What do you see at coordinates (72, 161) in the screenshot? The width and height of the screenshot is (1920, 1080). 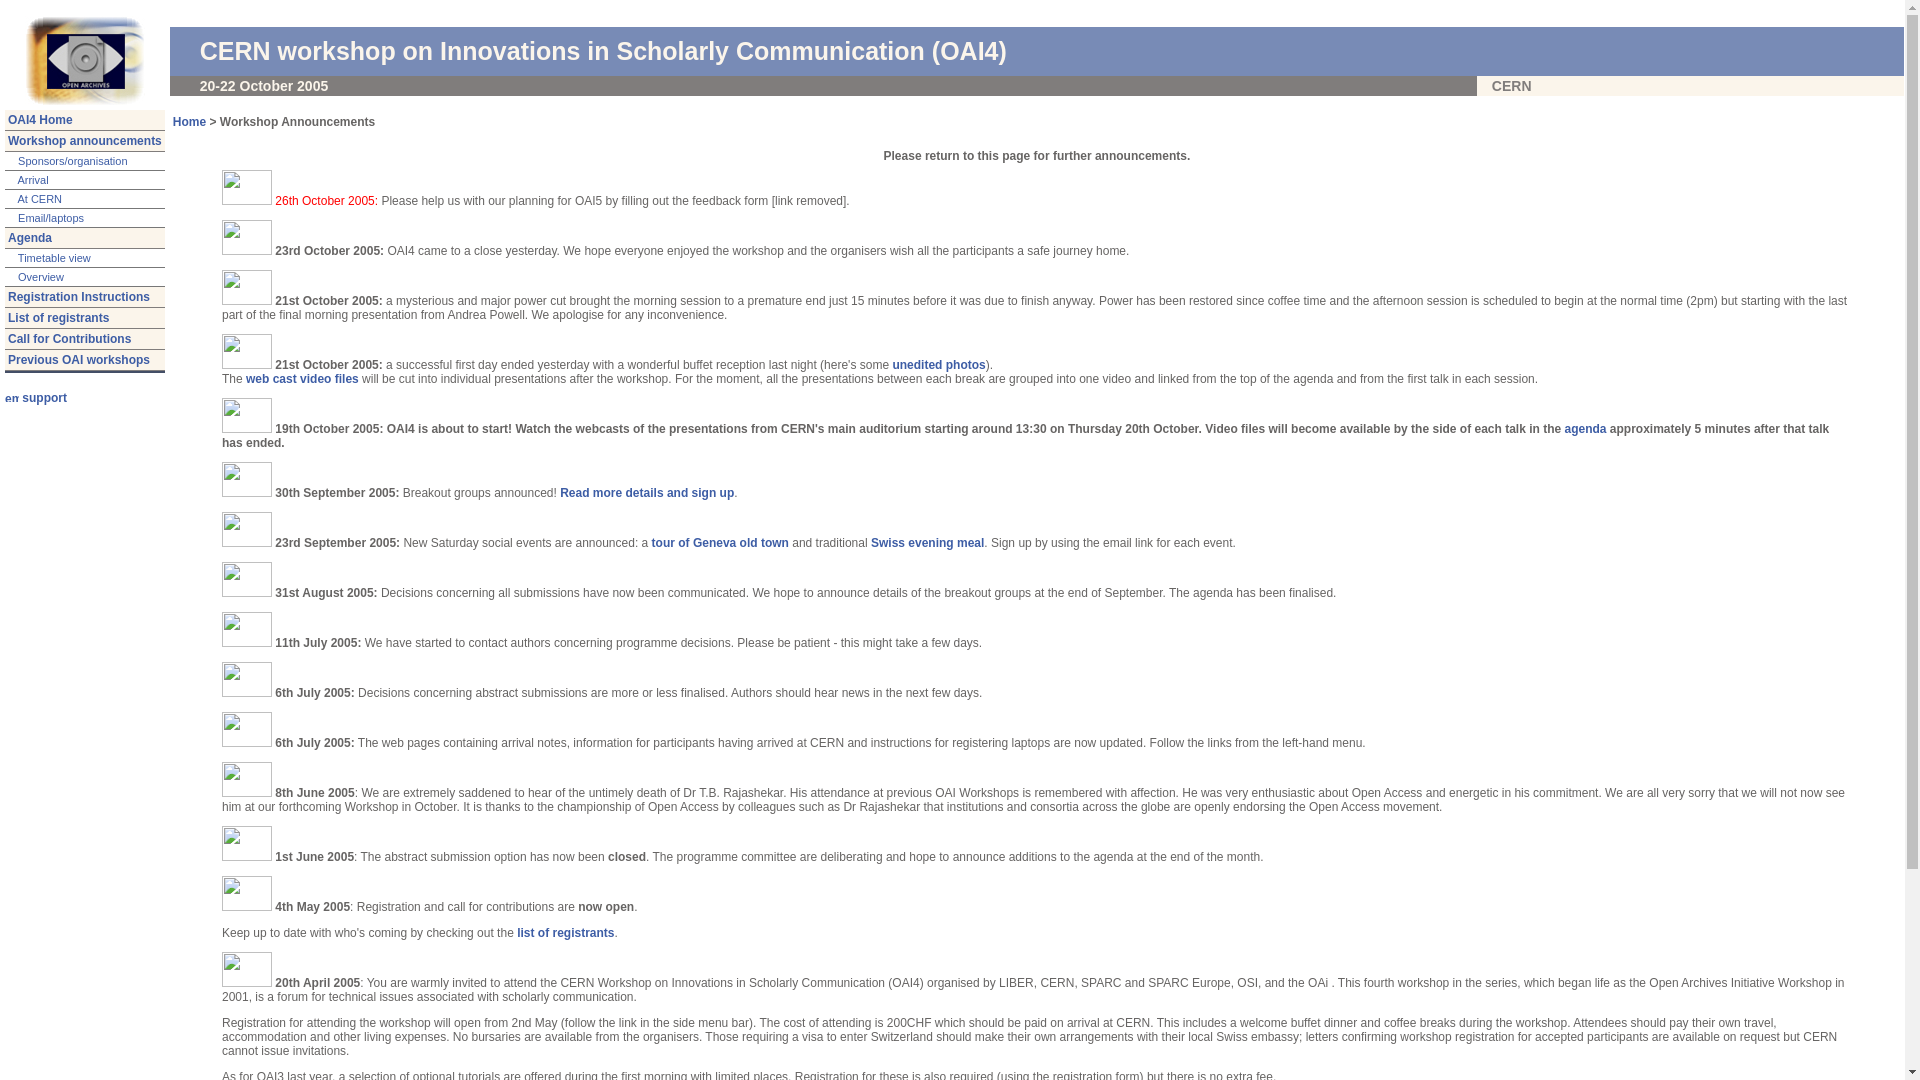 I see ` Sponsors/organisation` at bounding box center [72, 161].